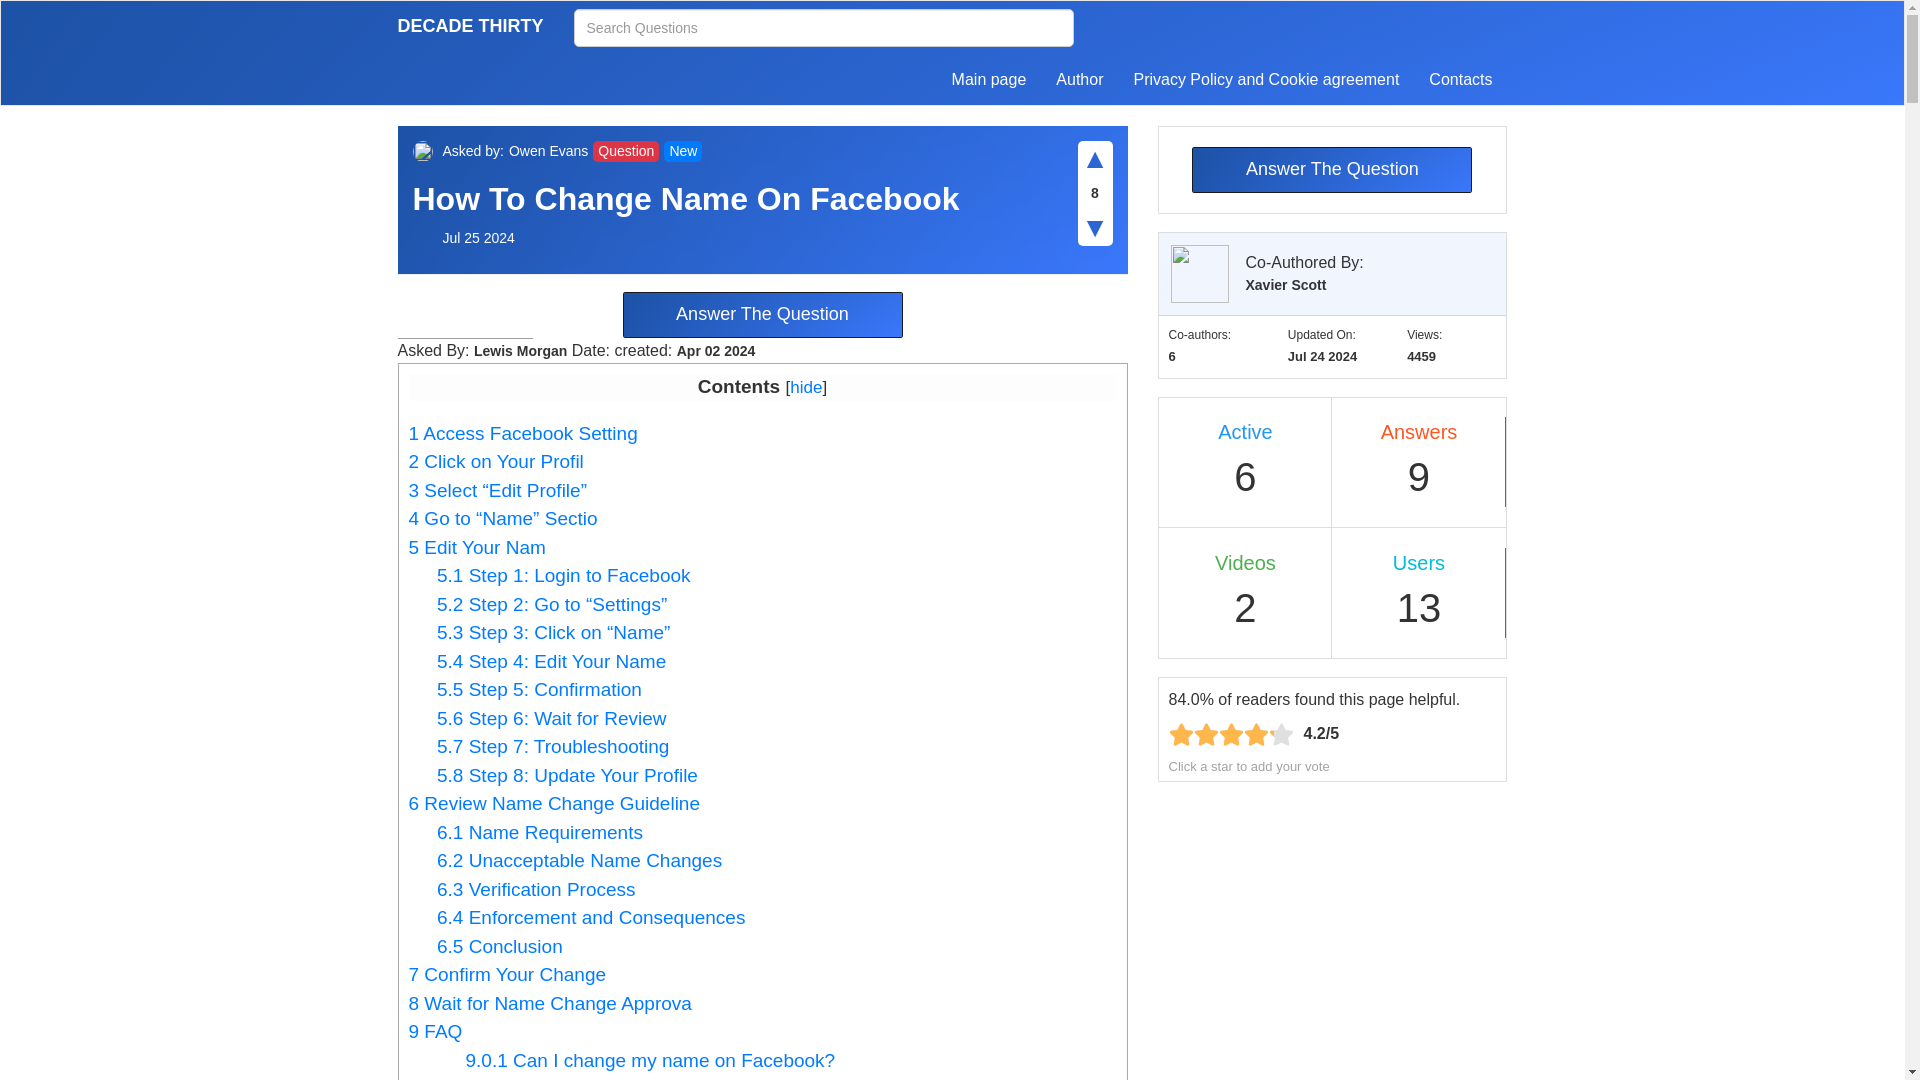 Image resolution: width=1920 pixels, height=1080 pixels. Describe the element at coordinates (552, 718) in the screenshot. I see `5.6 Step 6: Wait for Review` at that location.